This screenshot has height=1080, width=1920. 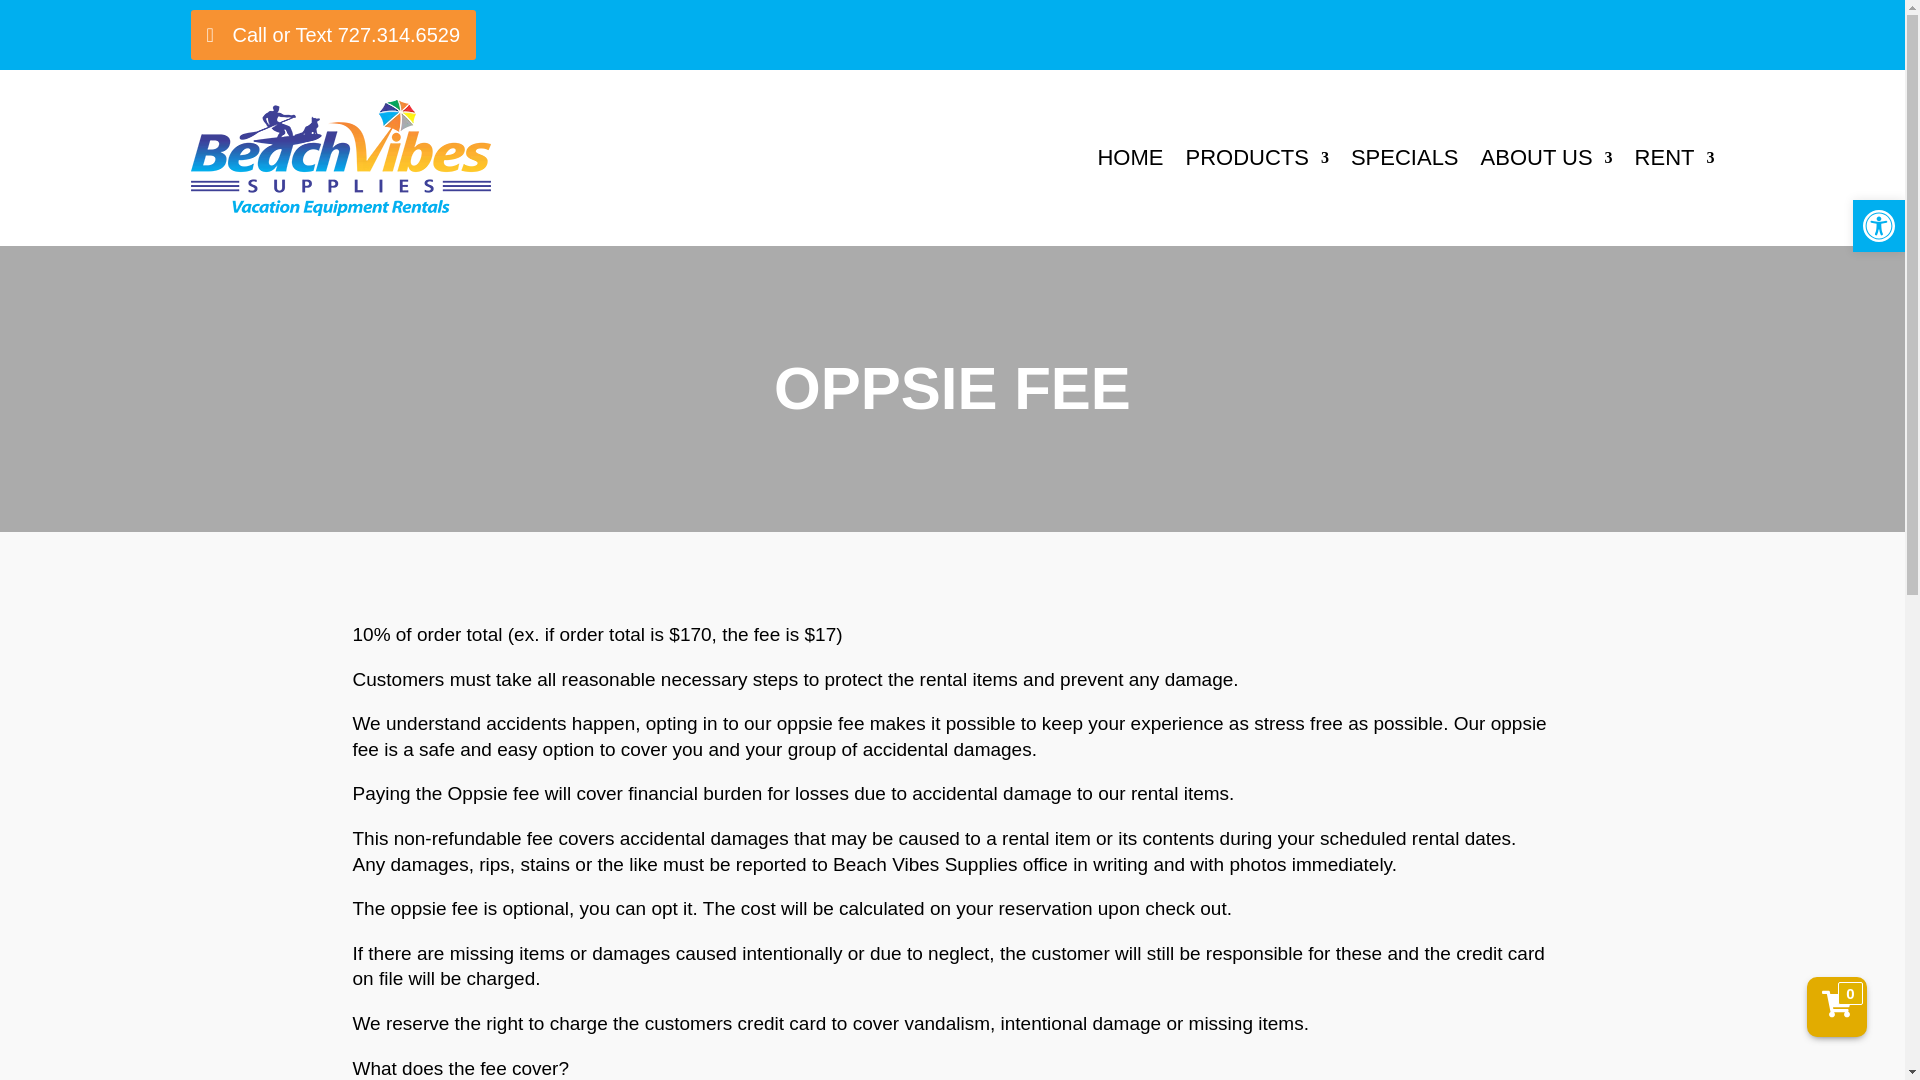 I want to click on Accessibility Tools, so click(x=1878, y=225).